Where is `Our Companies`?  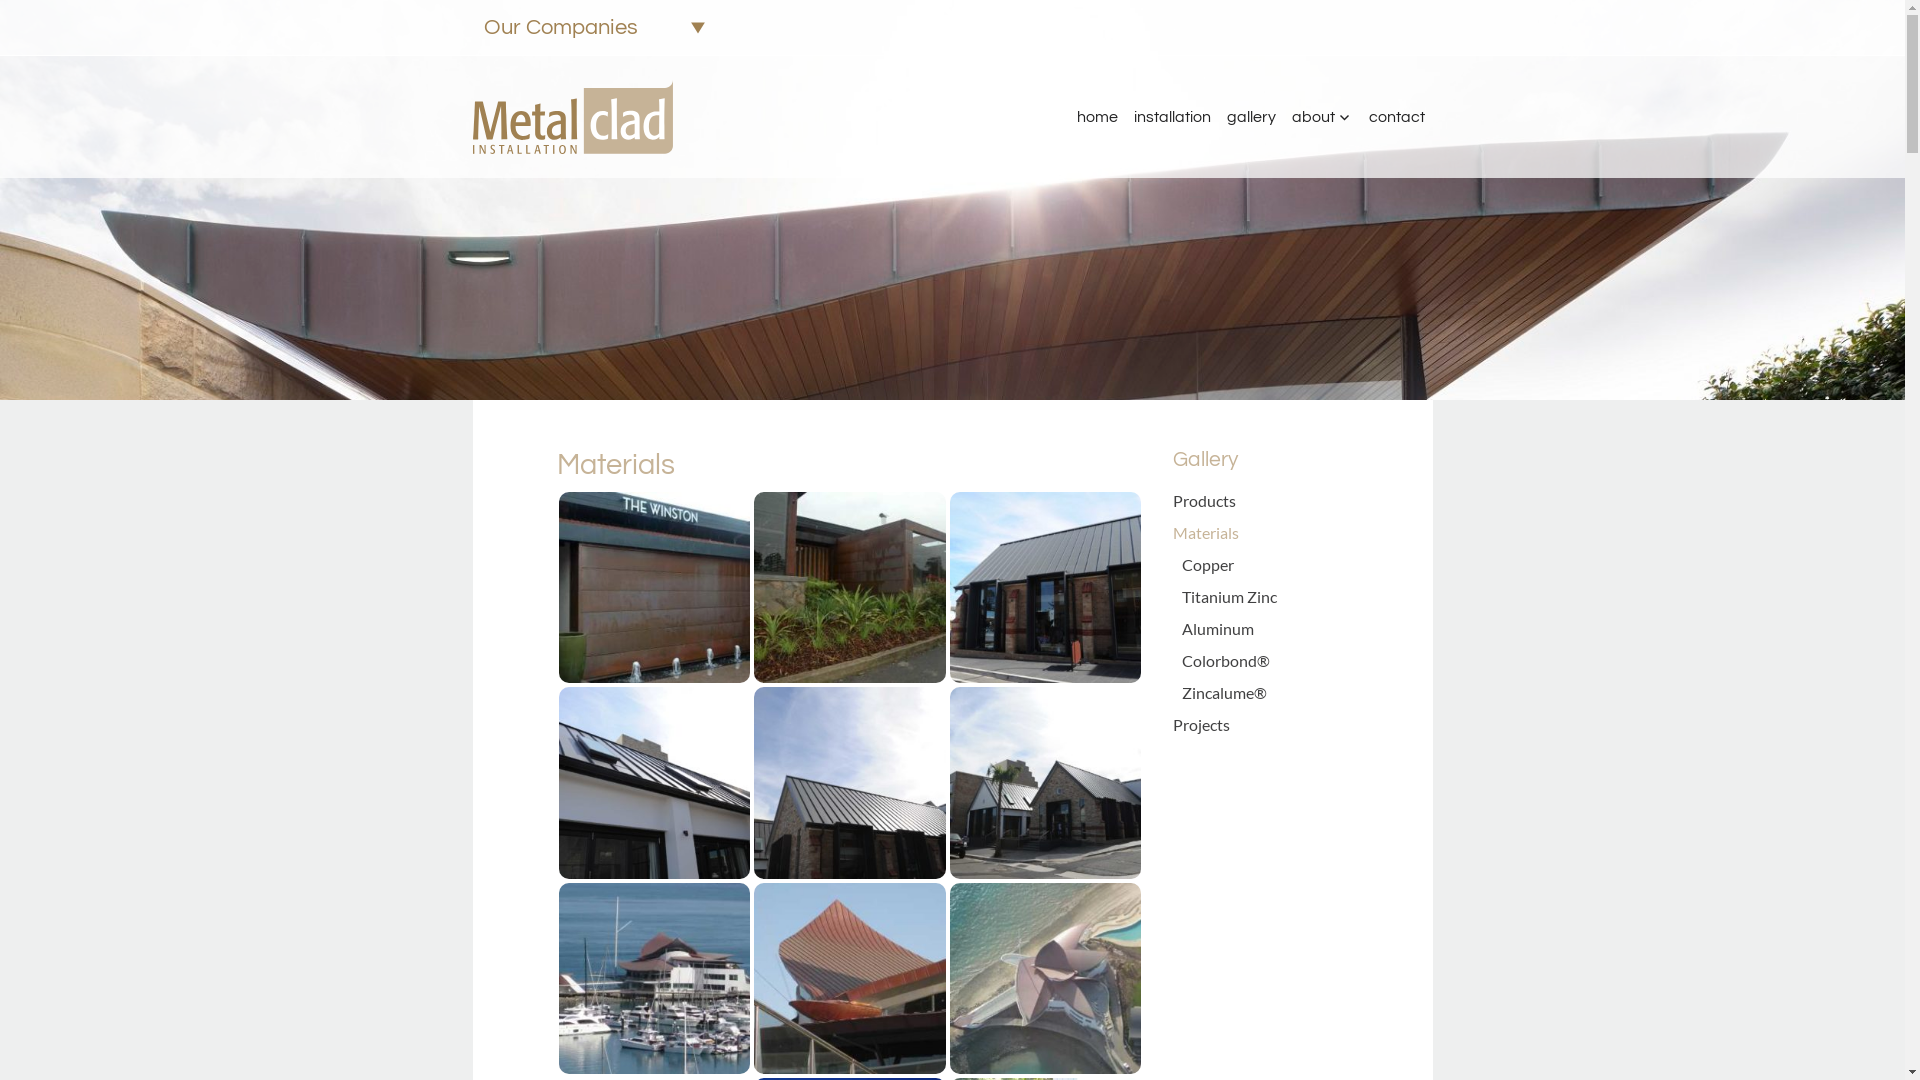
Our Companies is located at coordinates (593, 28).